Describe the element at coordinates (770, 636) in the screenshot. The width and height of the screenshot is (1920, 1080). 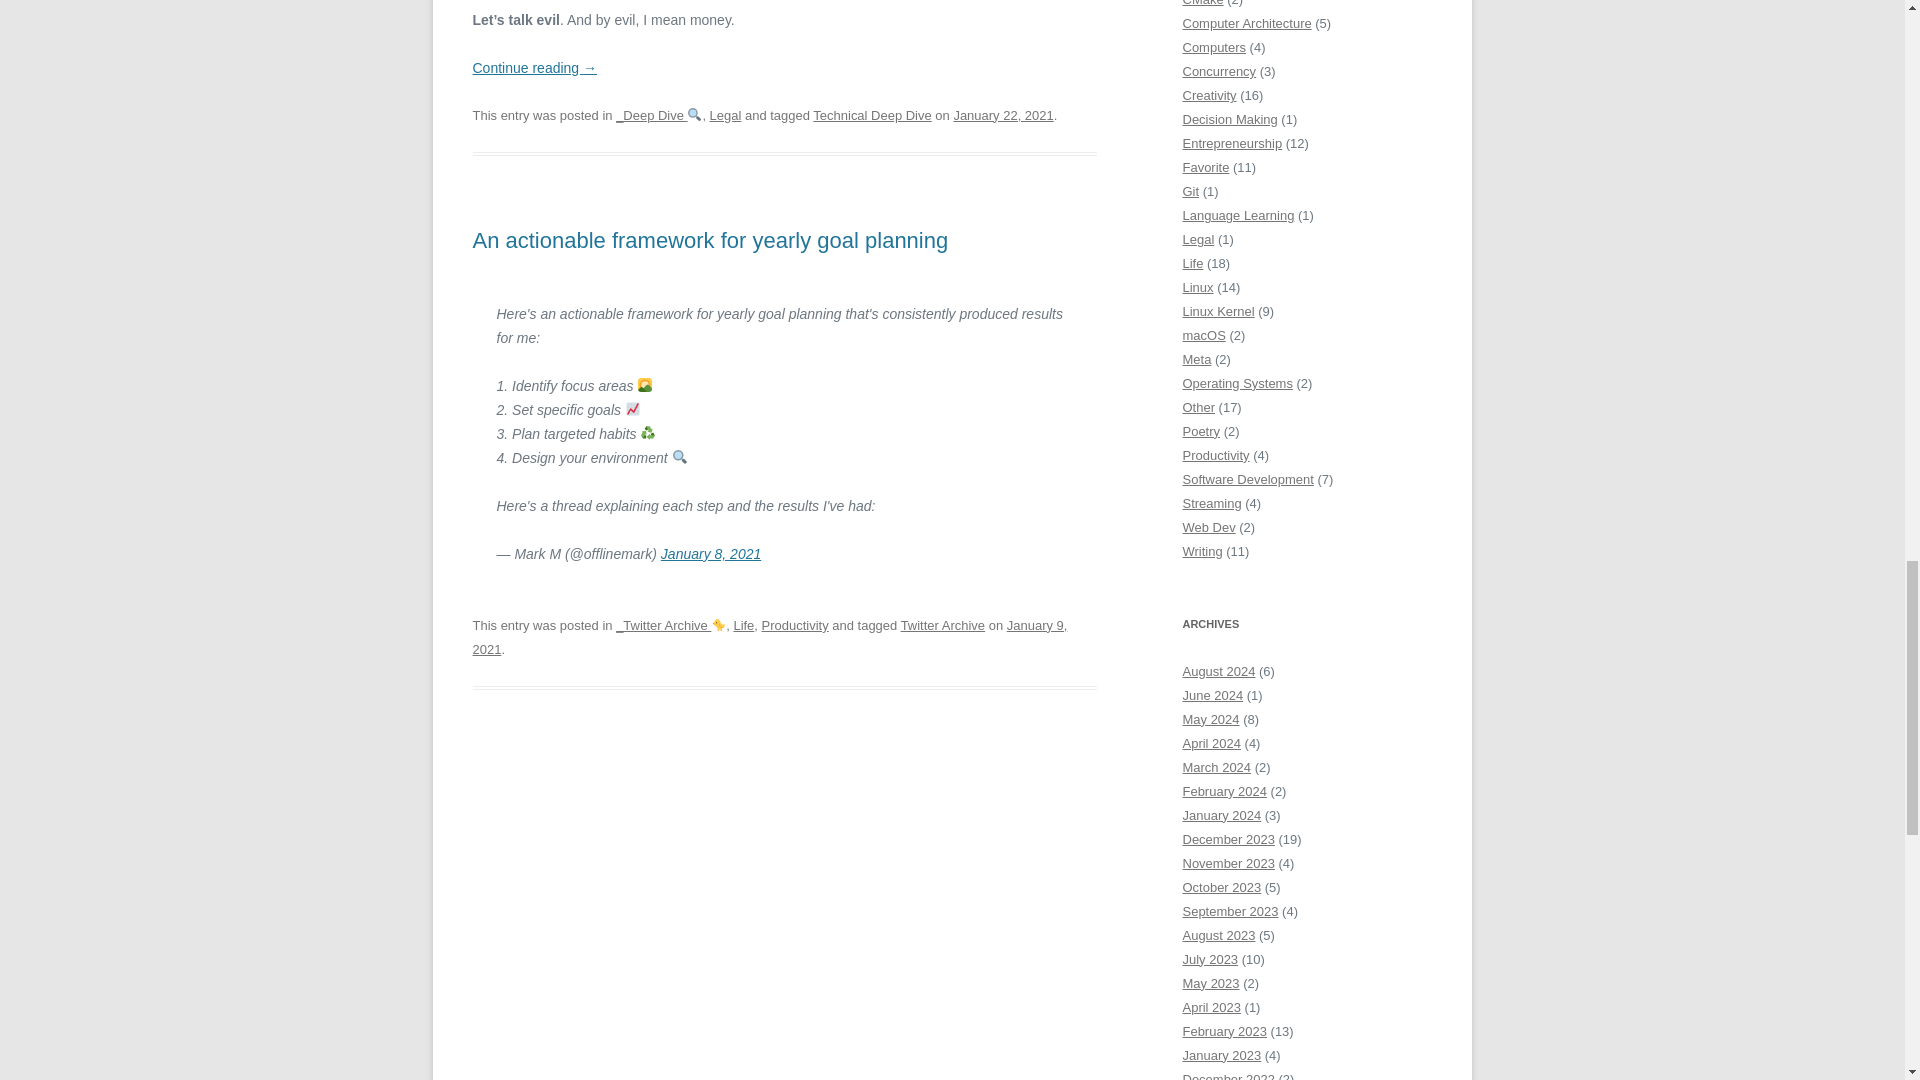
I see `11:59 am` at that location.